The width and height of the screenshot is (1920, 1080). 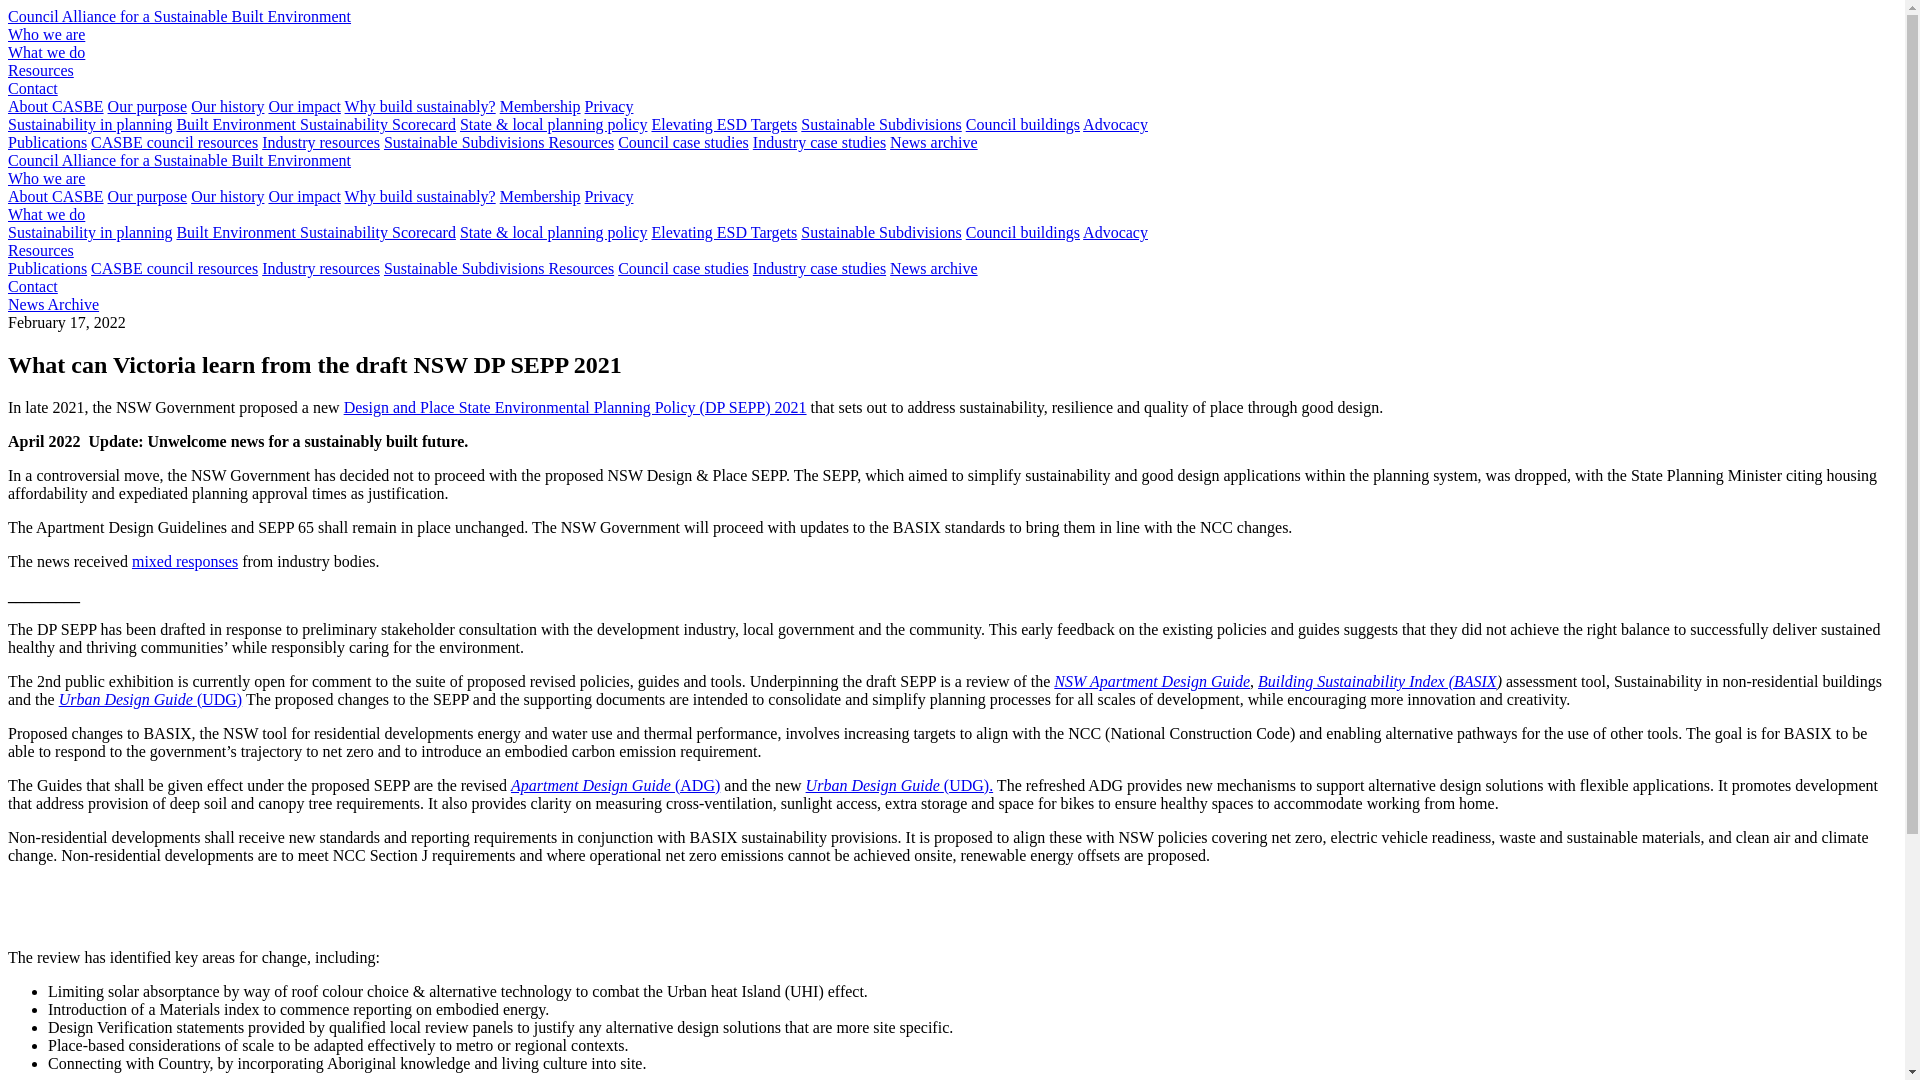 What do you see at coordinates (1116, 124) in the screenshot?
I see `Advocacy` at bounding box center [1116, 124].